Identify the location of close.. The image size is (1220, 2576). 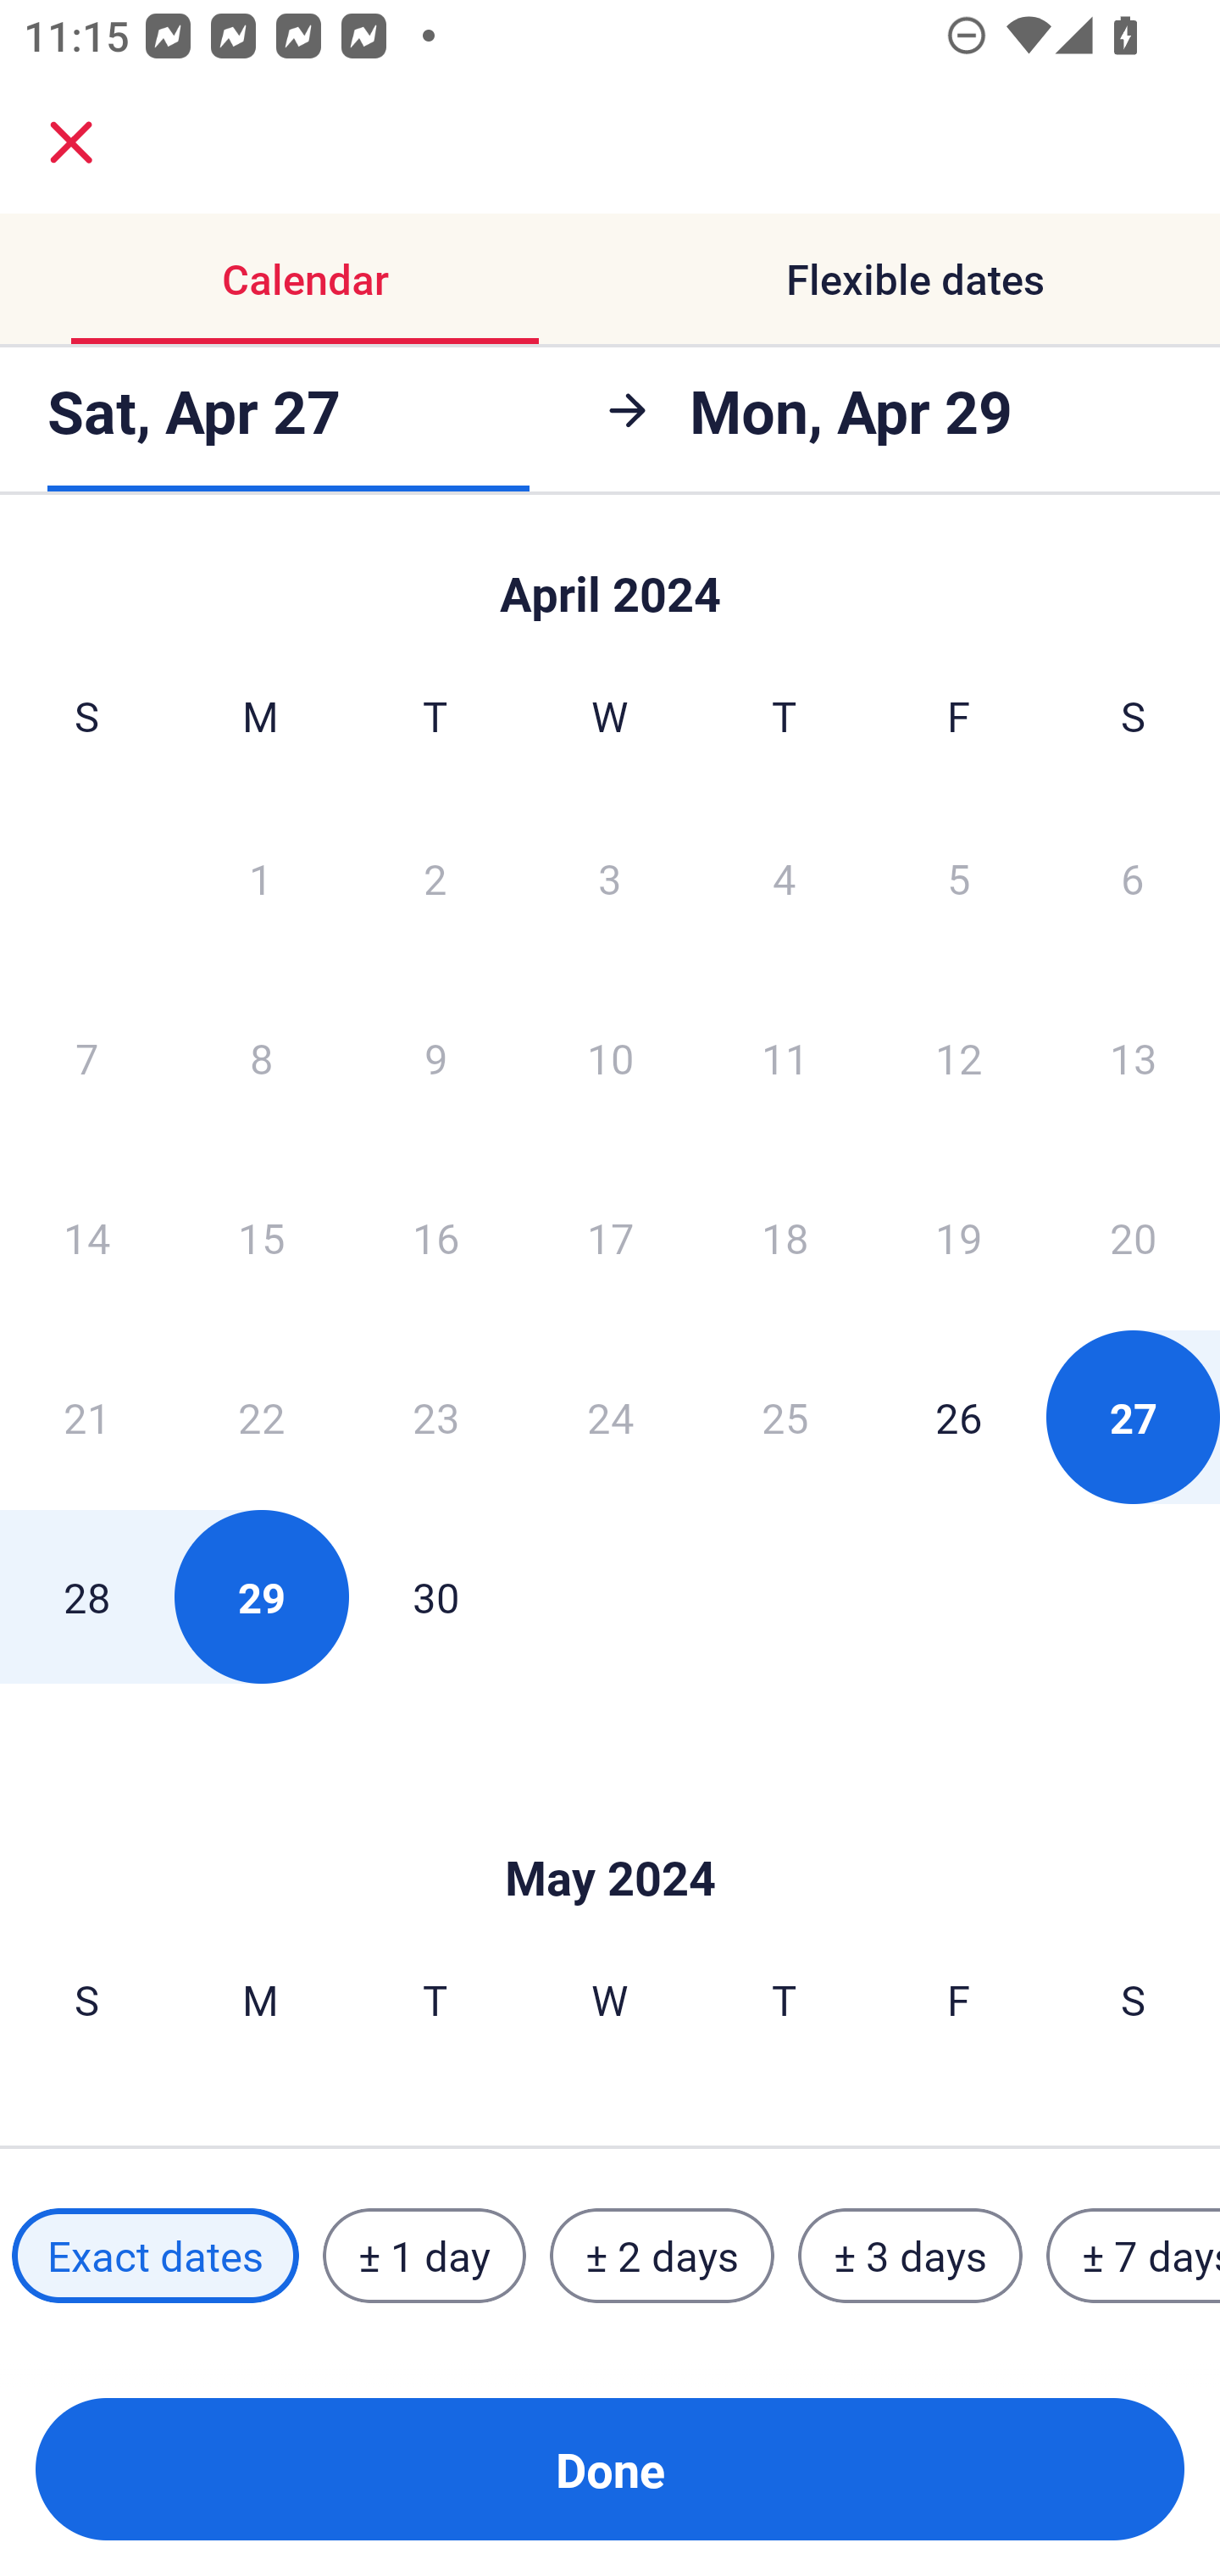
(71, 142).